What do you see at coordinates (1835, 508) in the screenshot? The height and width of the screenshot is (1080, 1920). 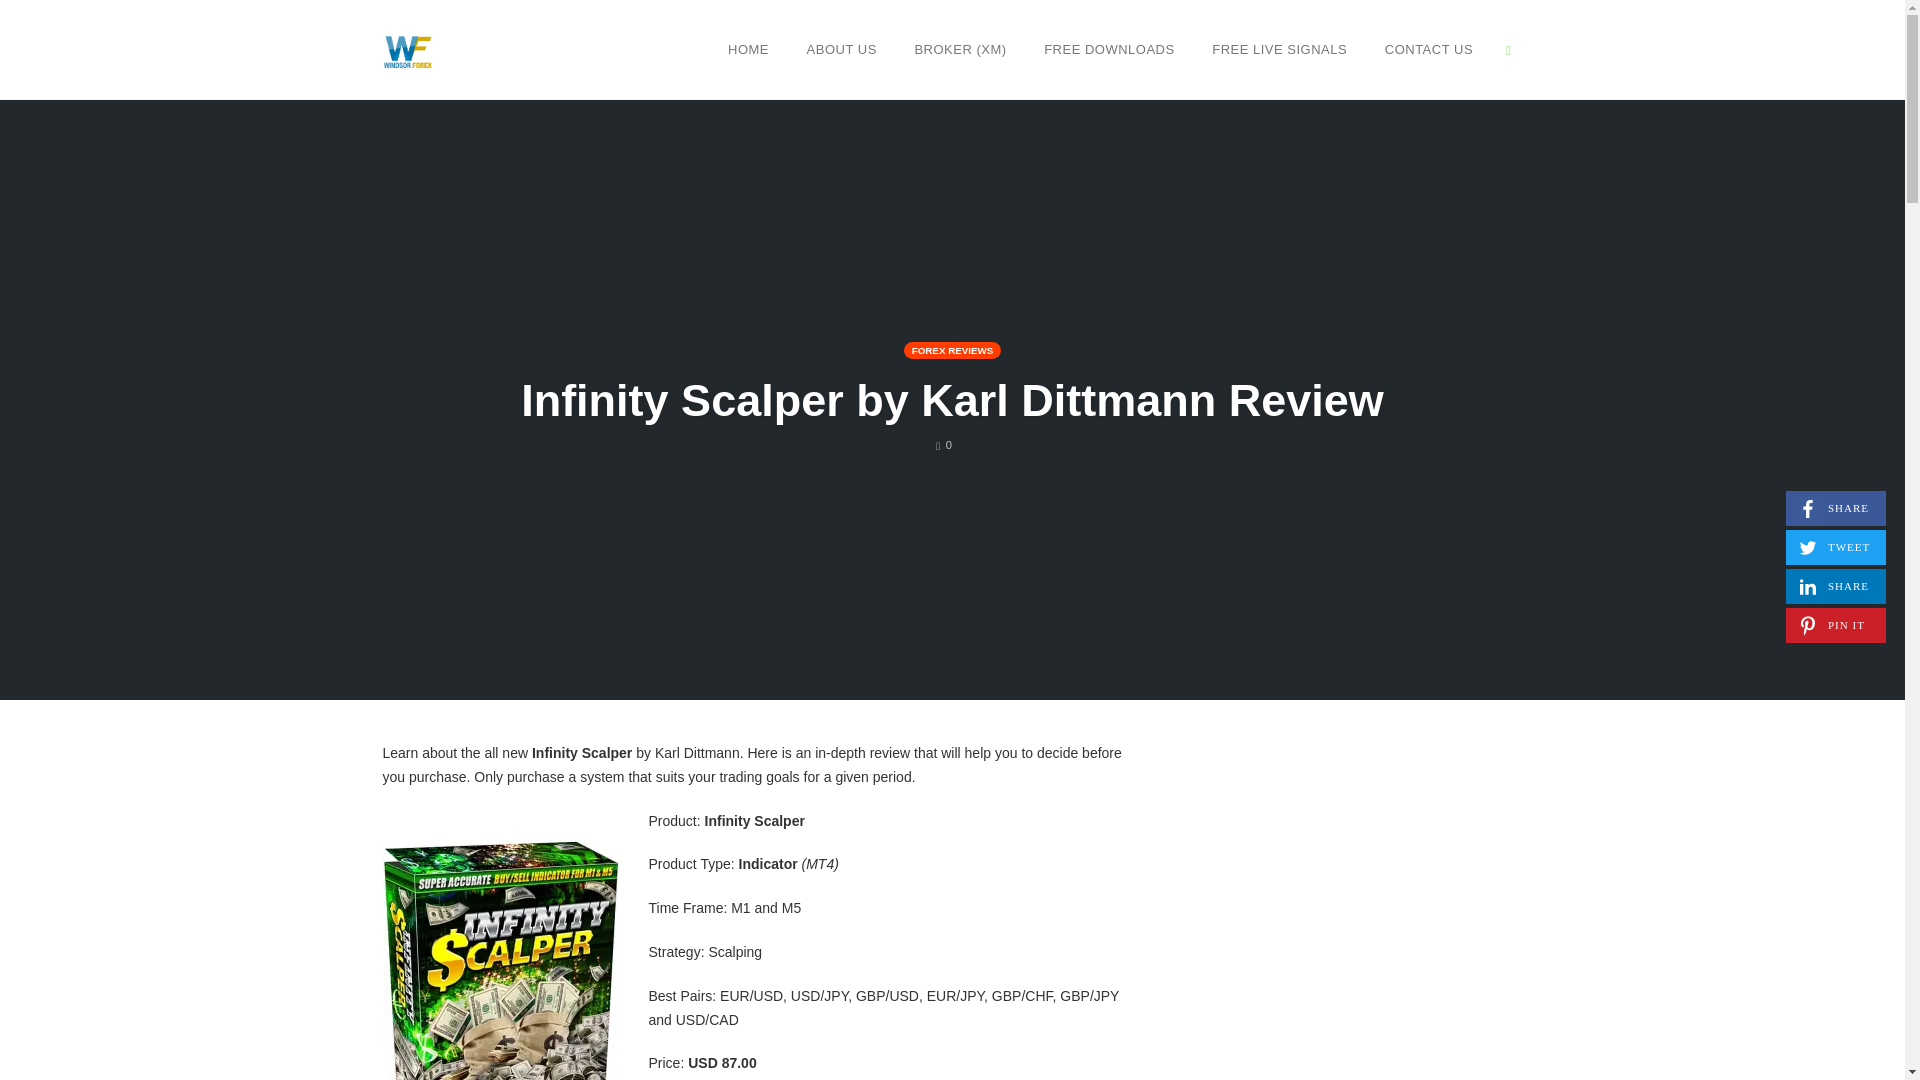 I see `CONTACT US` at bounding box center [1835, 508].